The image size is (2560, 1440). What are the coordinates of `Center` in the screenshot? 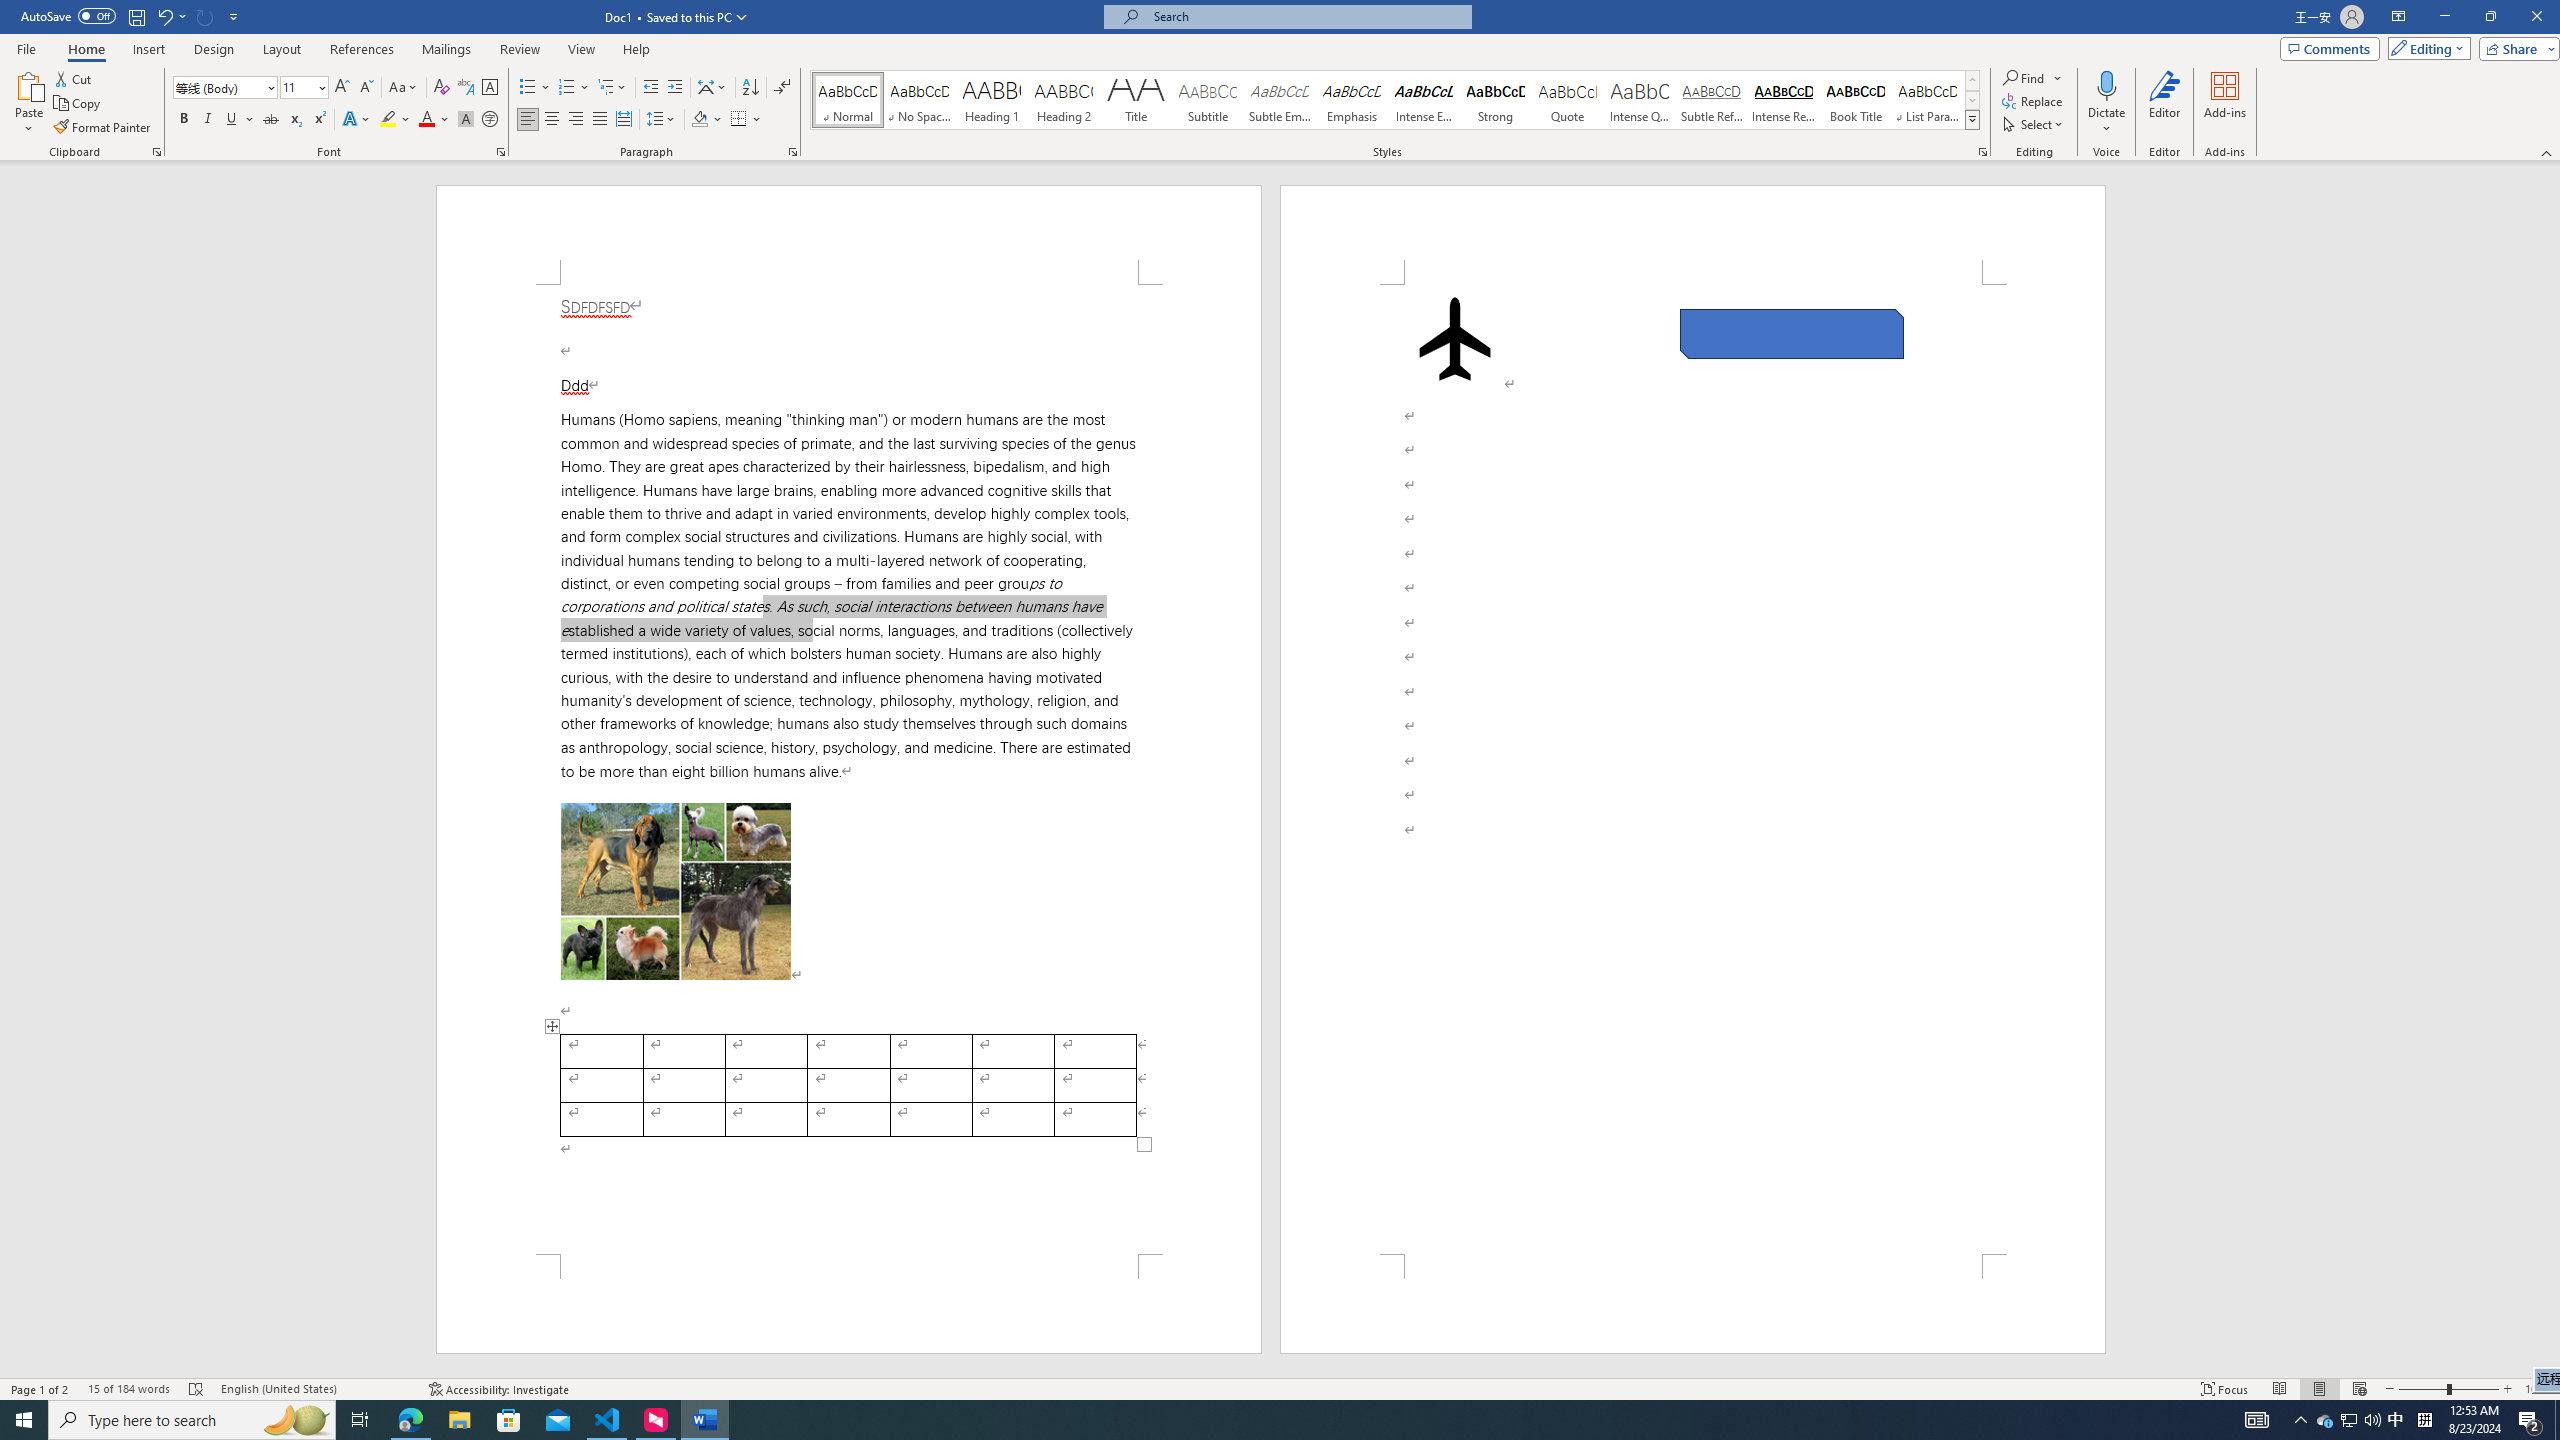 It's located at (552, 120).